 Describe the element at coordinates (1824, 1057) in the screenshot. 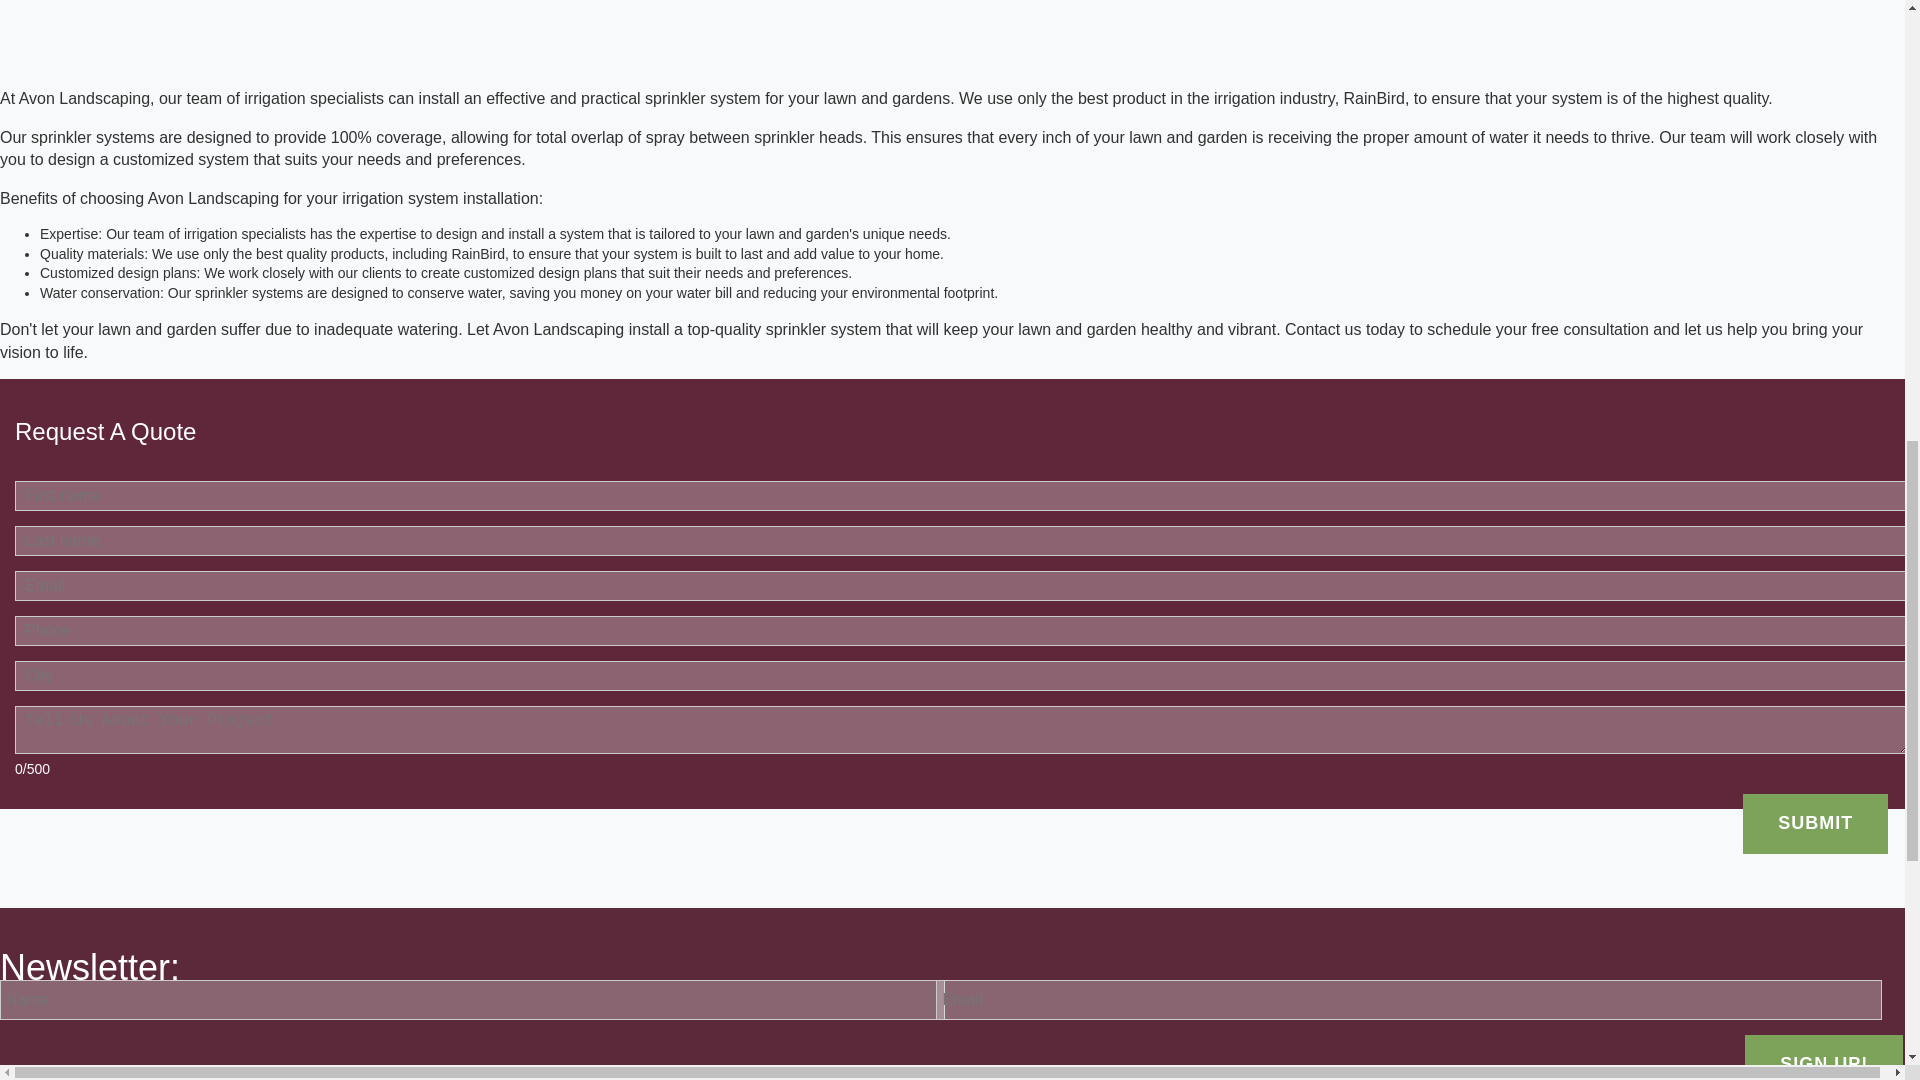

I see `Sign Up!` at that location.